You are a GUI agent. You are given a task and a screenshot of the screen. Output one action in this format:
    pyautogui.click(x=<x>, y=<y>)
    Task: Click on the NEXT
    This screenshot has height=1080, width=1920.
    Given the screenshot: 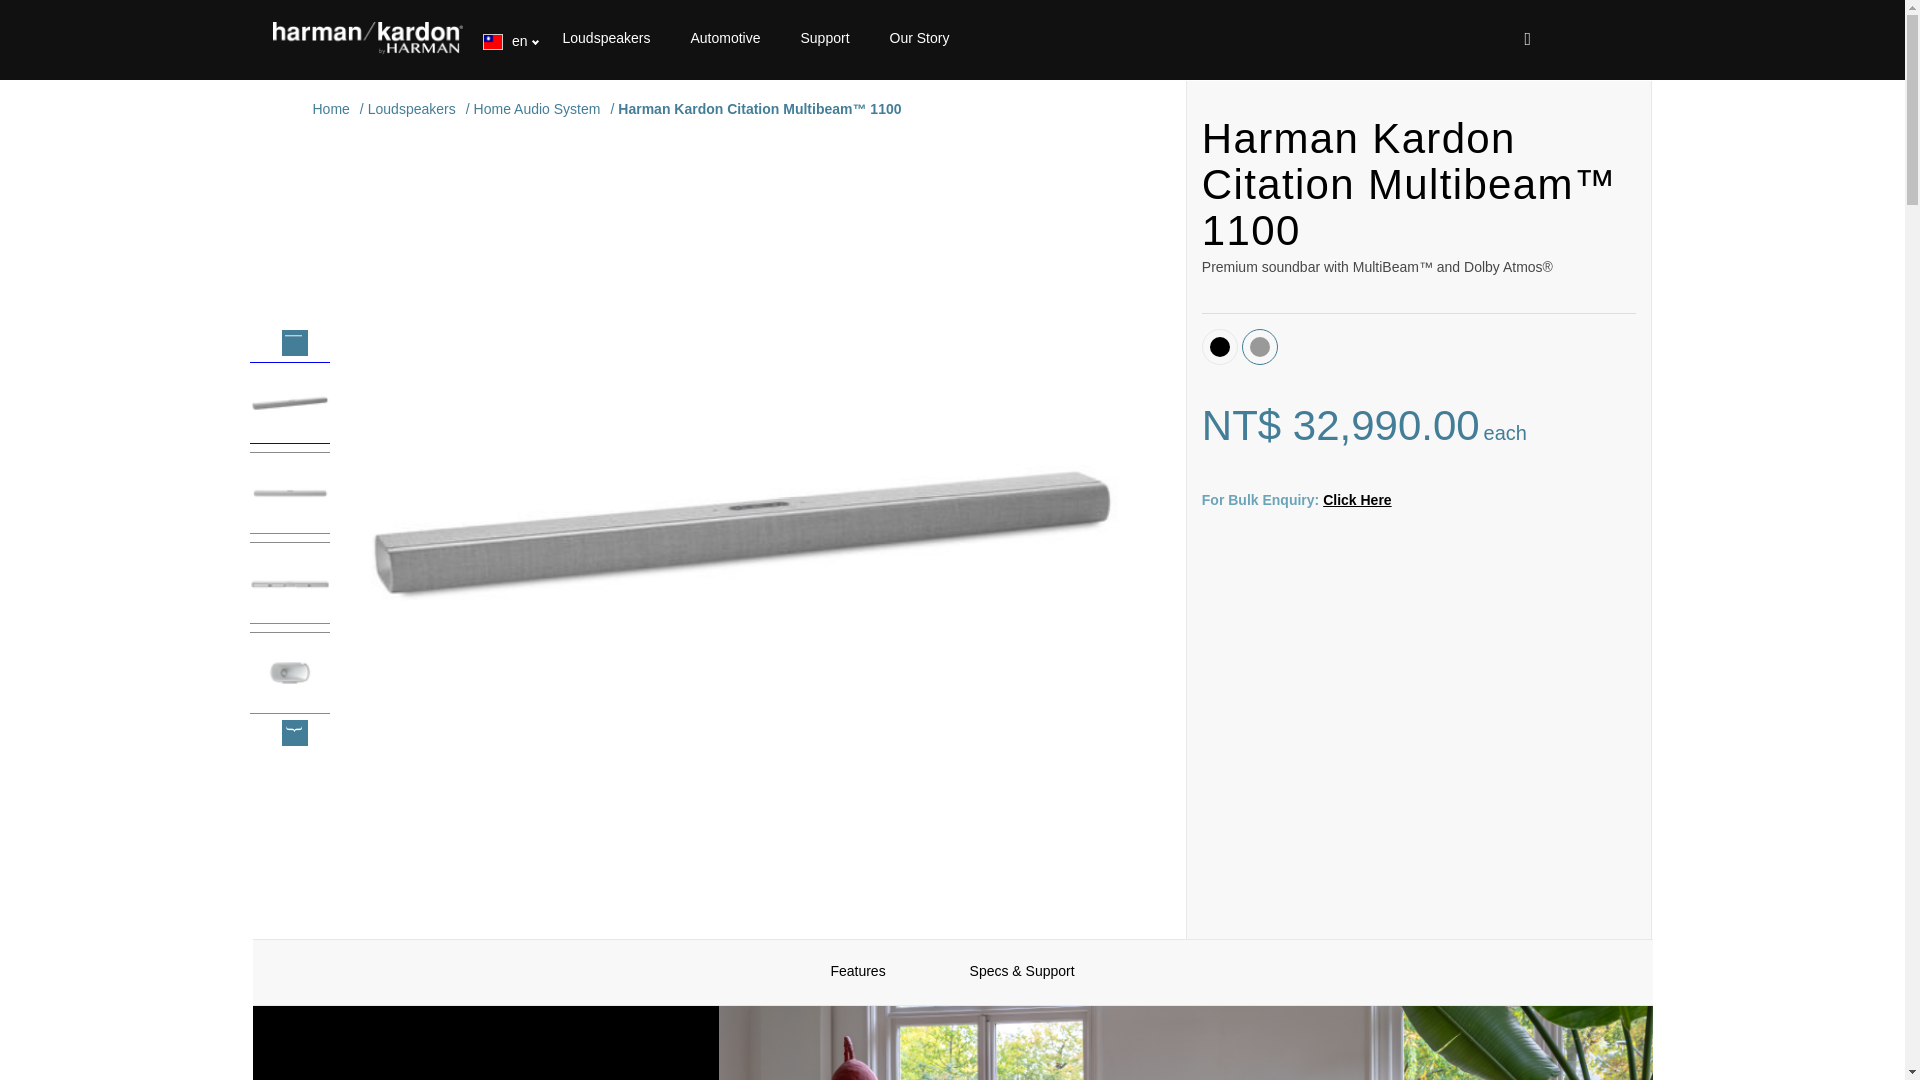 What is the action you would take?
    pyautogui.click(x=294, y=733)
    